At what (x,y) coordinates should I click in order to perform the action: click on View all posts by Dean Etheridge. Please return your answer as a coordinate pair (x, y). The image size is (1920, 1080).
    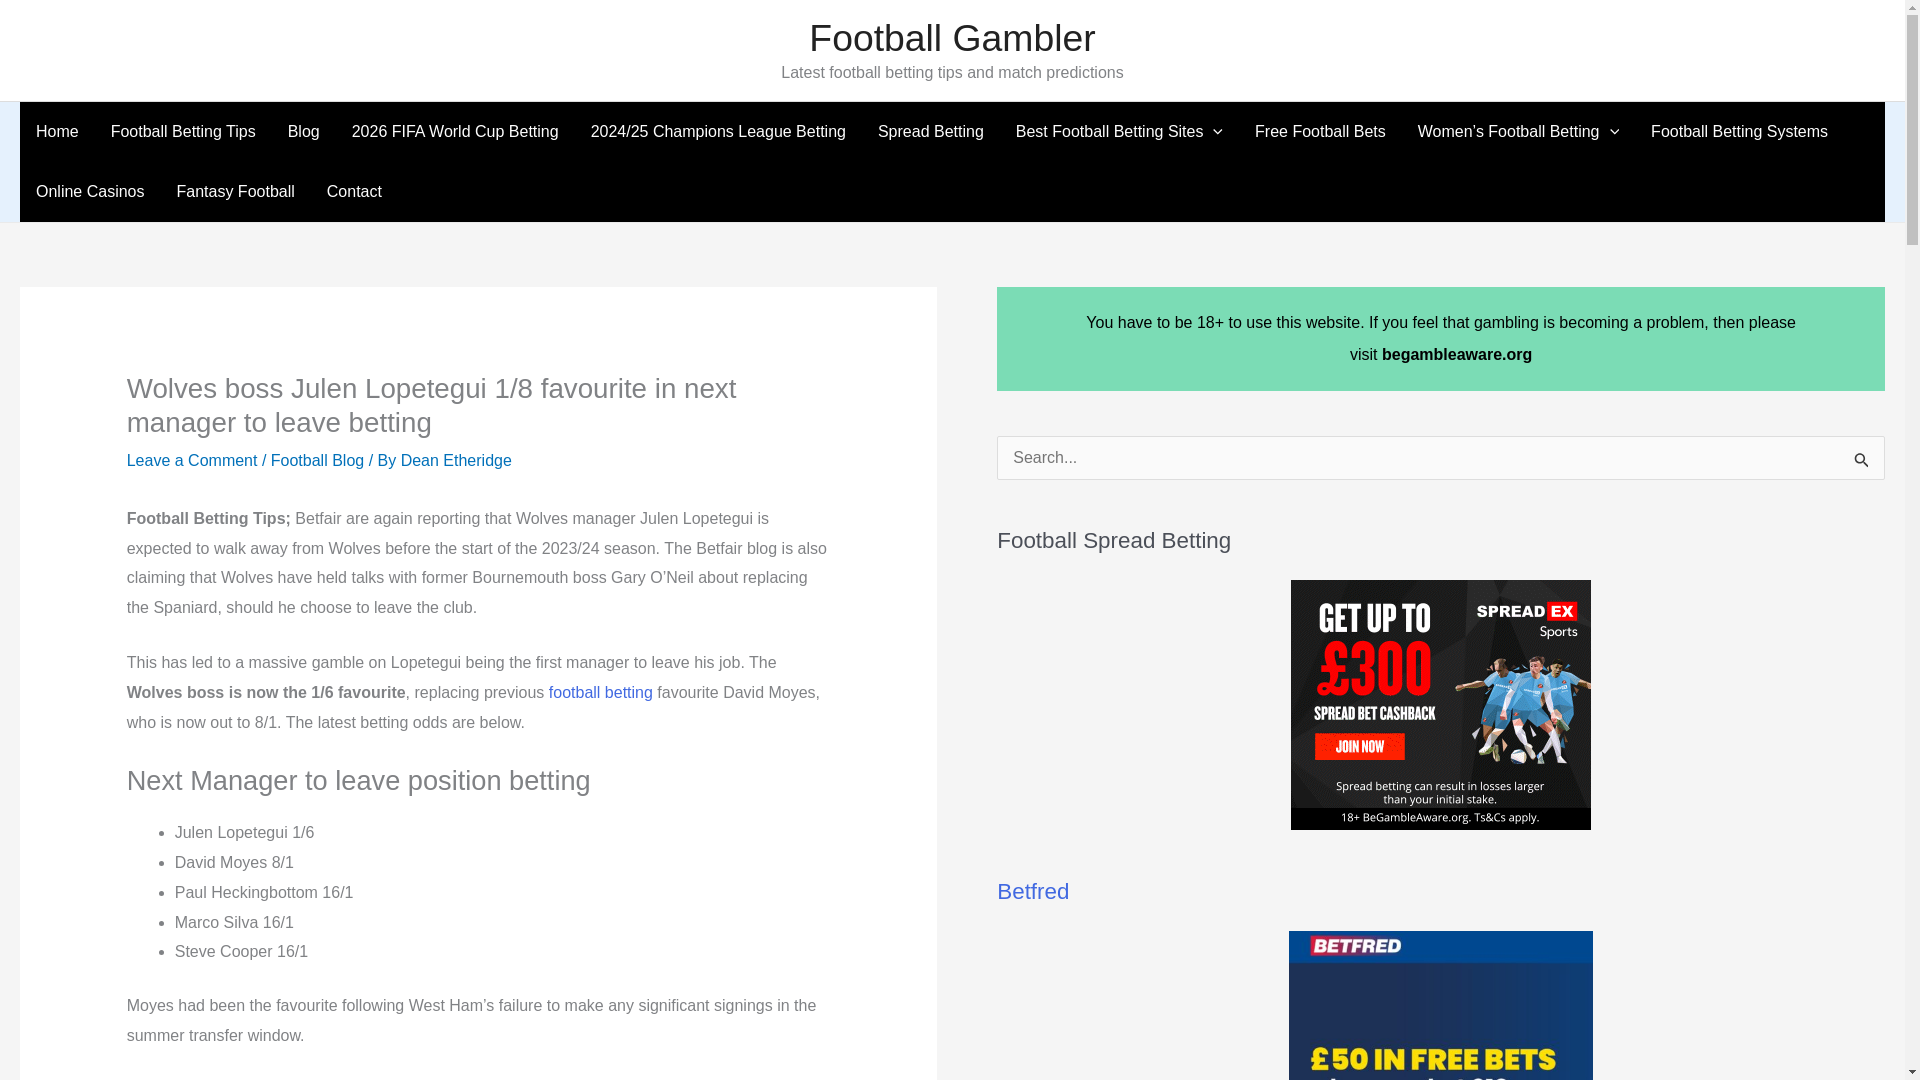
    Looking at the image, I should click on (456, 460).